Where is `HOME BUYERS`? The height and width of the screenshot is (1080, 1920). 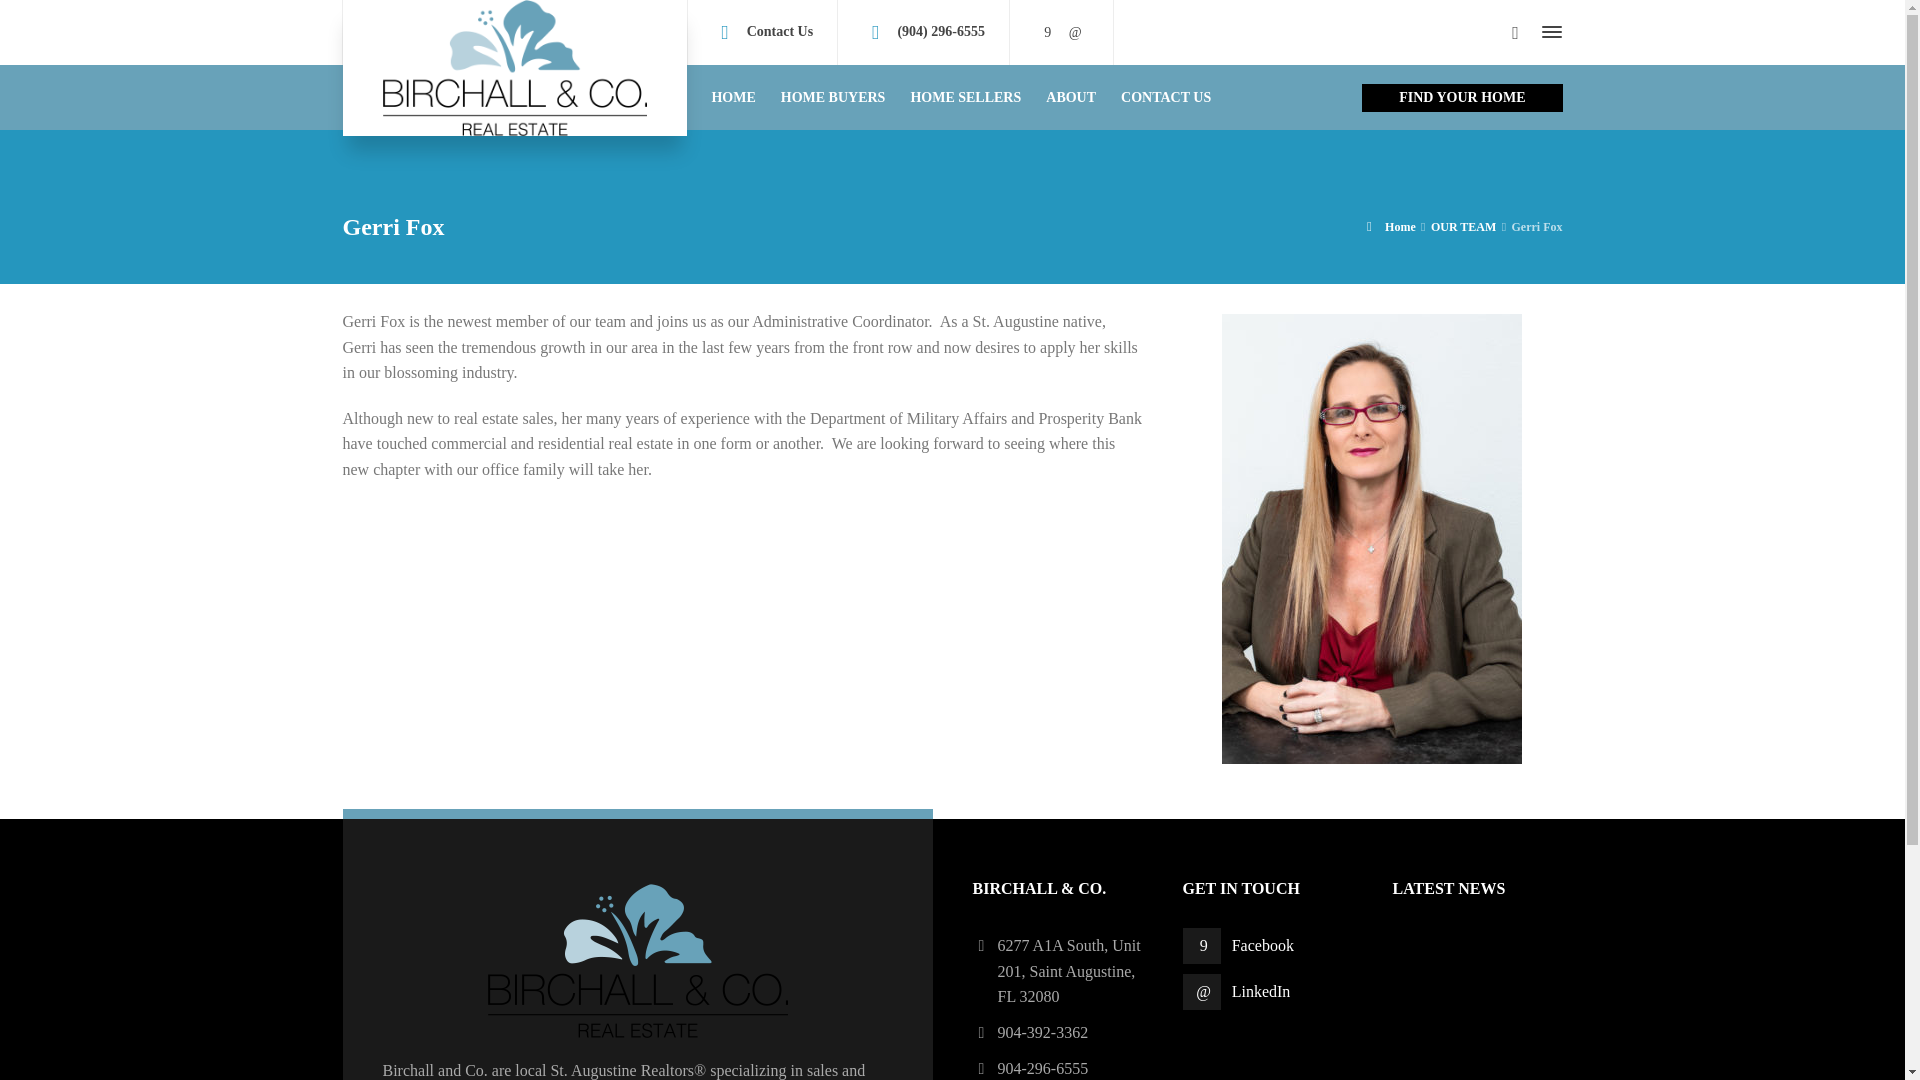
HOME BUYERS is located at coordinates (834, 96).